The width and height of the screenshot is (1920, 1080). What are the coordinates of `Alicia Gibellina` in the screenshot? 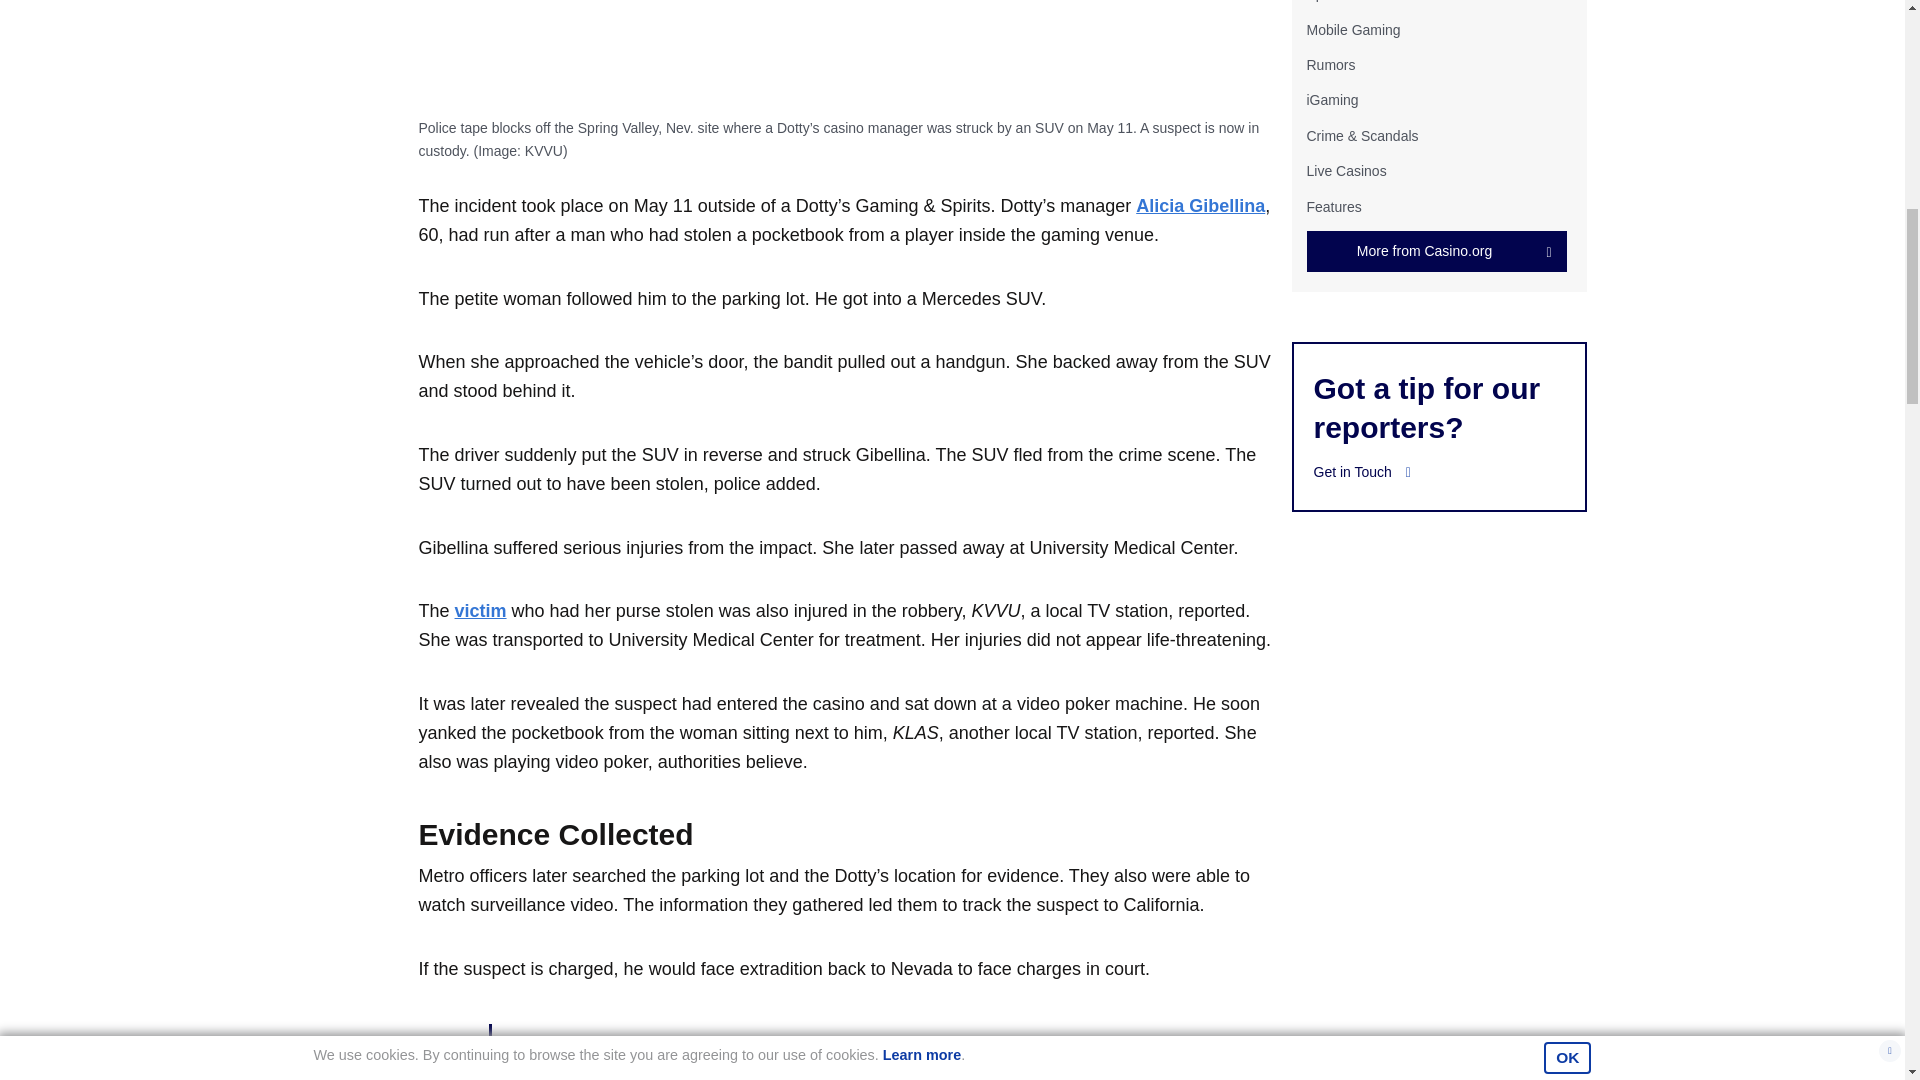 It's located at (1200, 206).